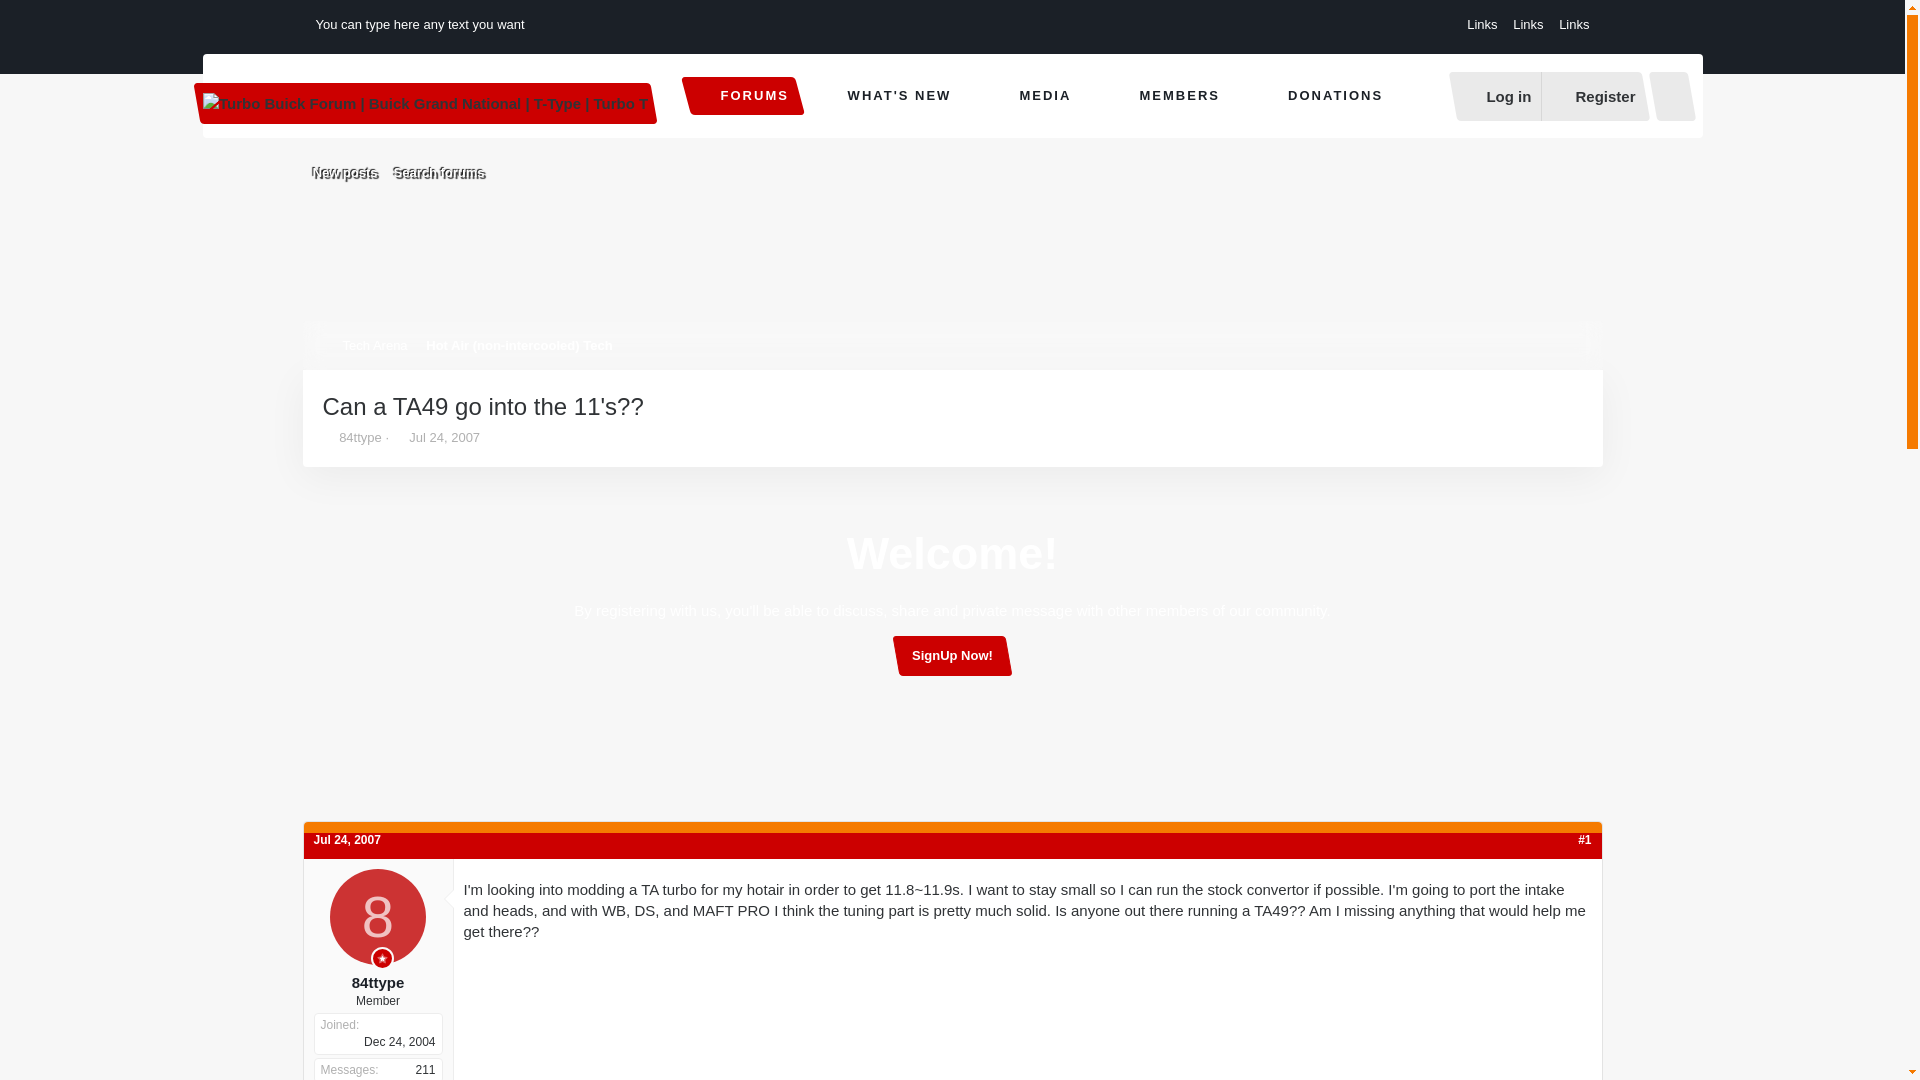 The height and width of the screenshot is (1080, 1920). Describe the element at coordinates (1497, 96) in the screenshot. I see `Log in` at that location.